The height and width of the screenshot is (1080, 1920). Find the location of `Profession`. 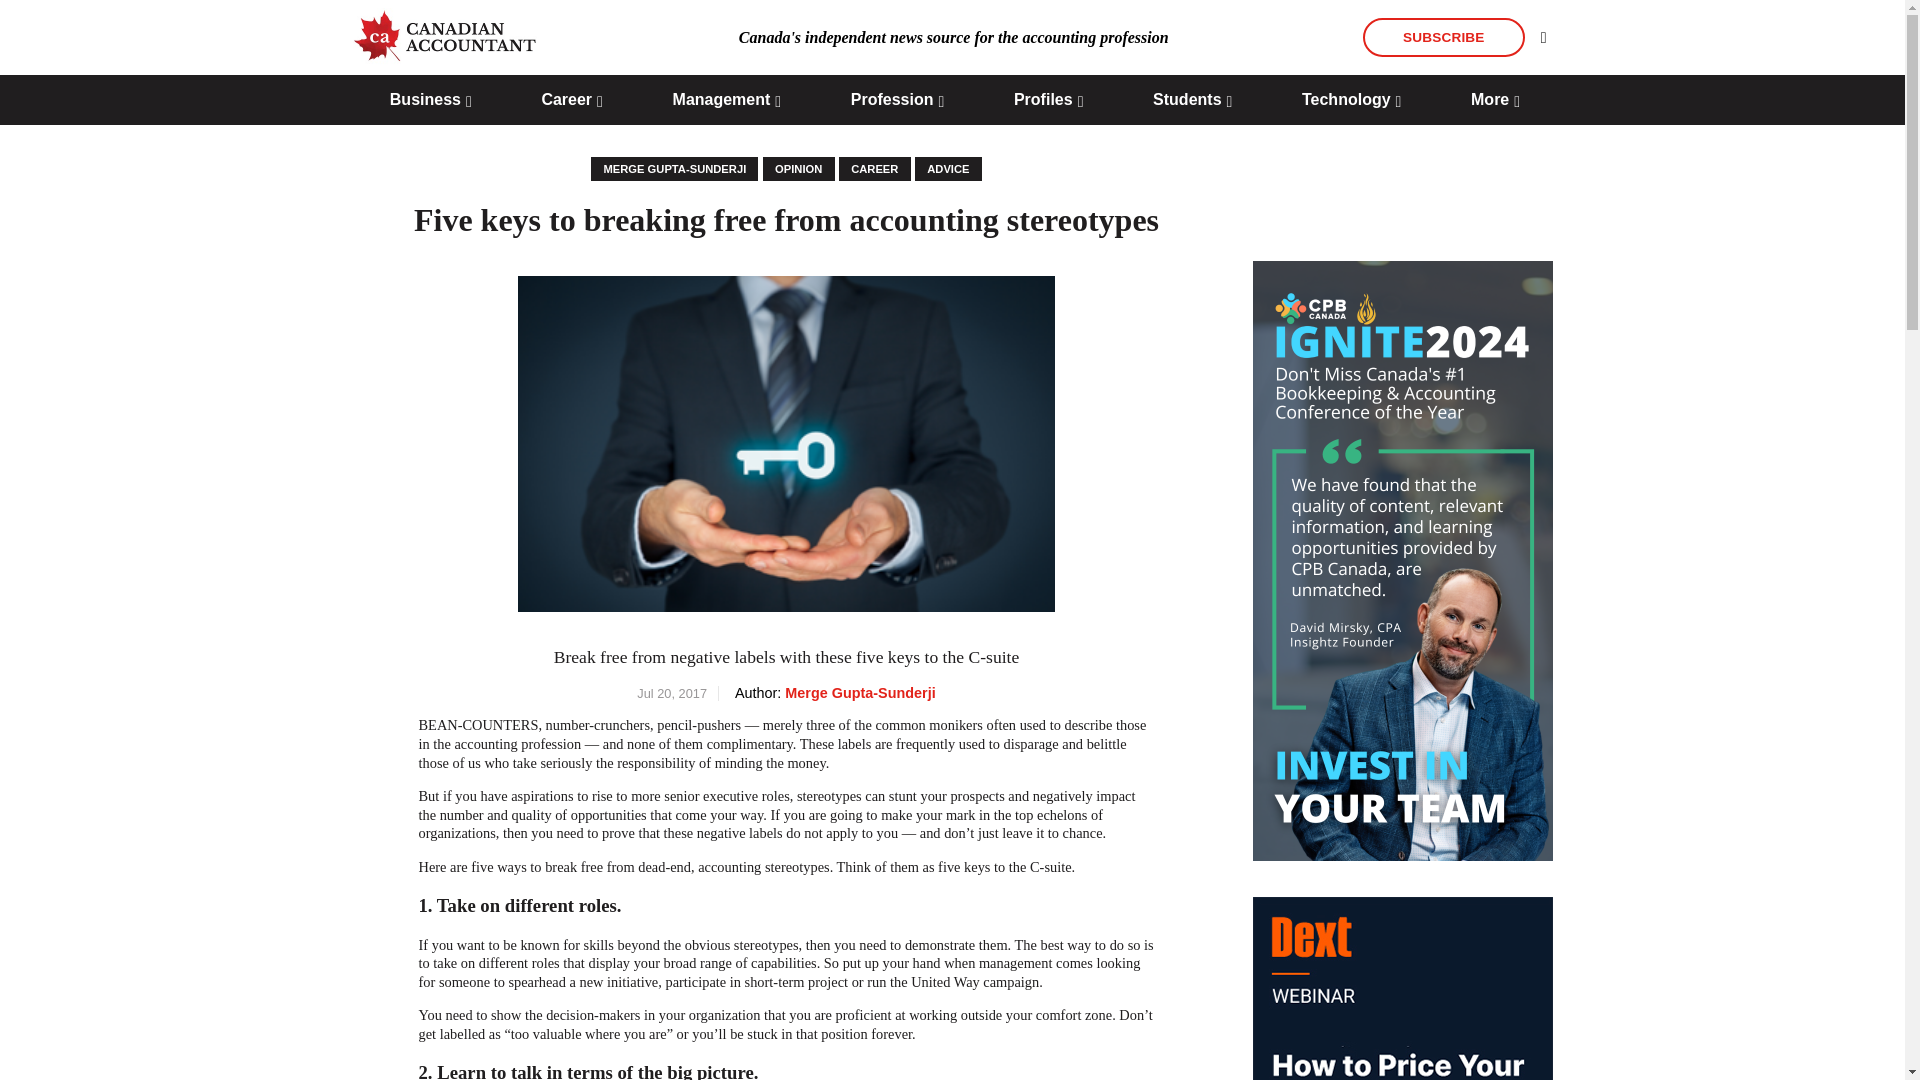

Profession is located at coordinates (897, 100).